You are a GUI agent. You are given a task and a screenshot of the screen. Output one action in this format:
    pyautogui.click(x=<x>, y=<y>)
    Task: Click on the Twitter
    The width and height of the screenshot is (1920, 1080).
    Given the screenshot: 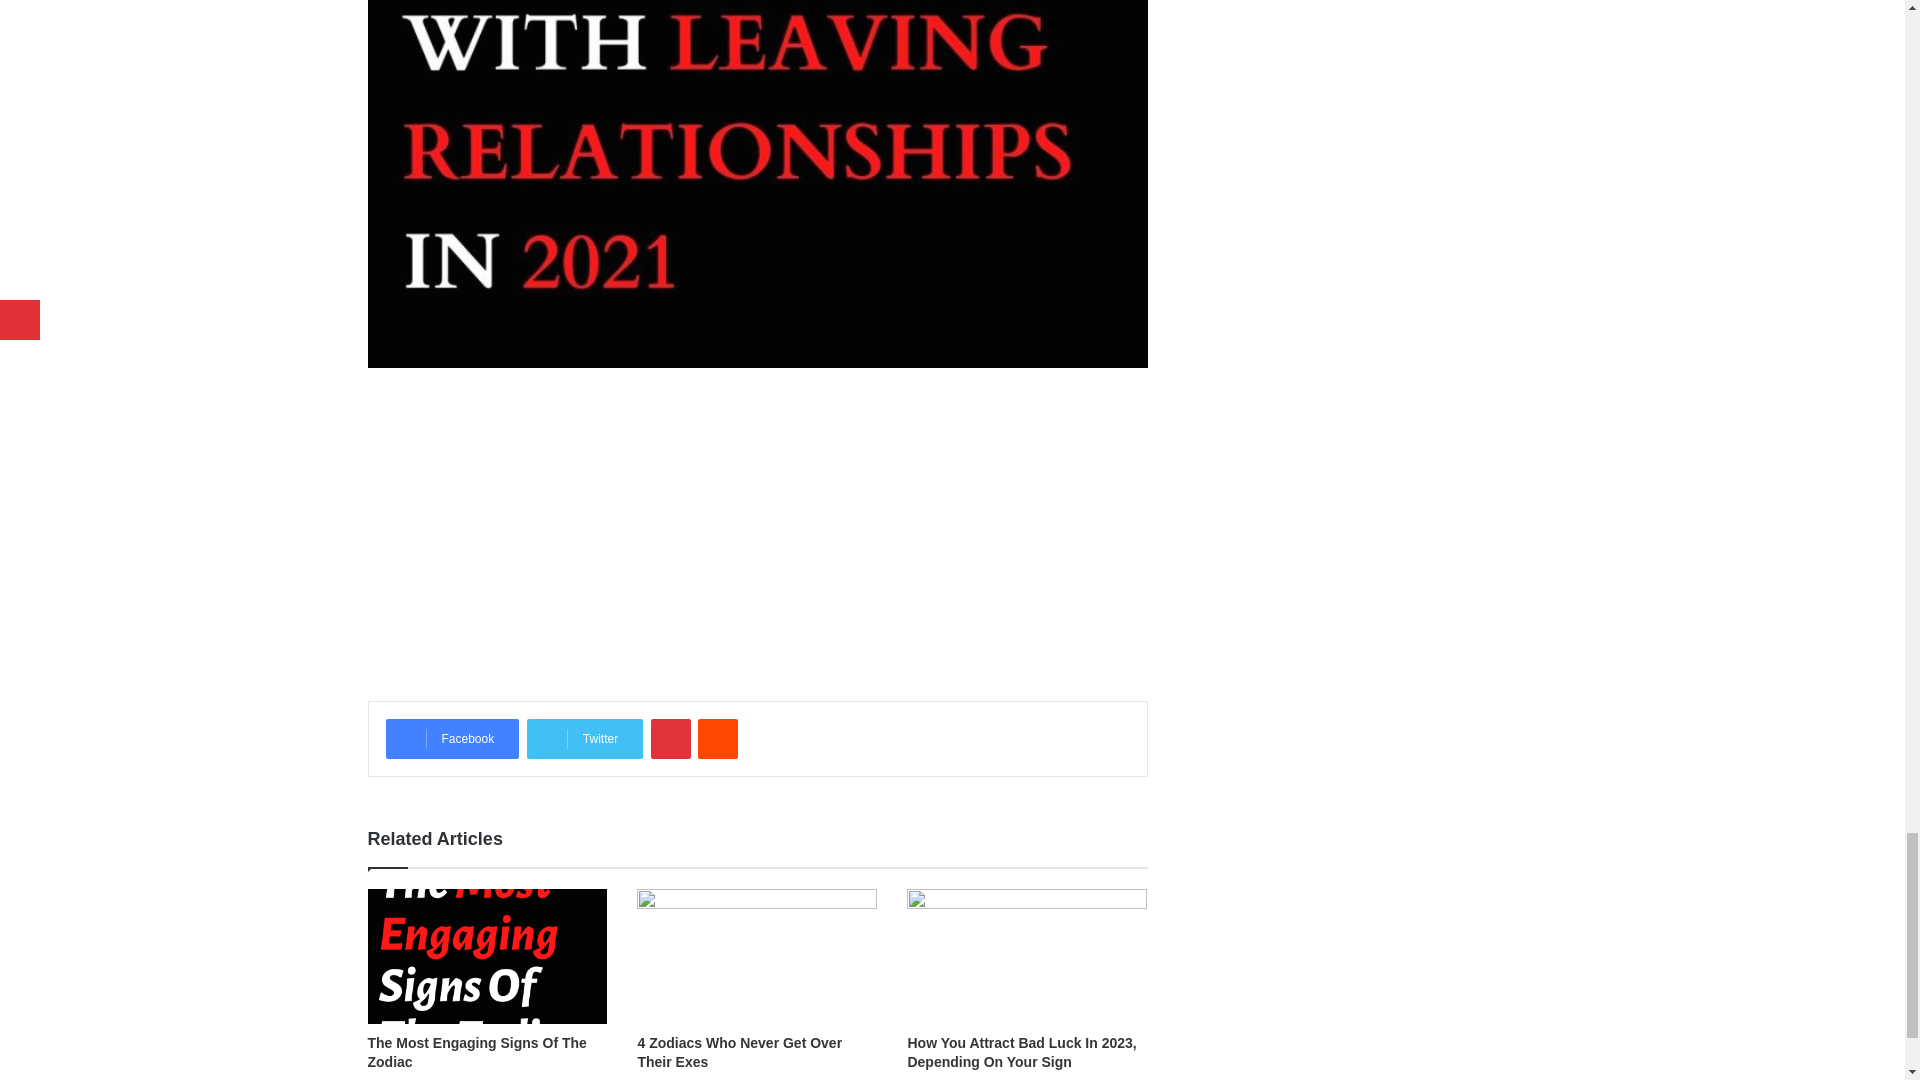 What is the action you would take?
    pyautogui.click(x=584, y=739)
    